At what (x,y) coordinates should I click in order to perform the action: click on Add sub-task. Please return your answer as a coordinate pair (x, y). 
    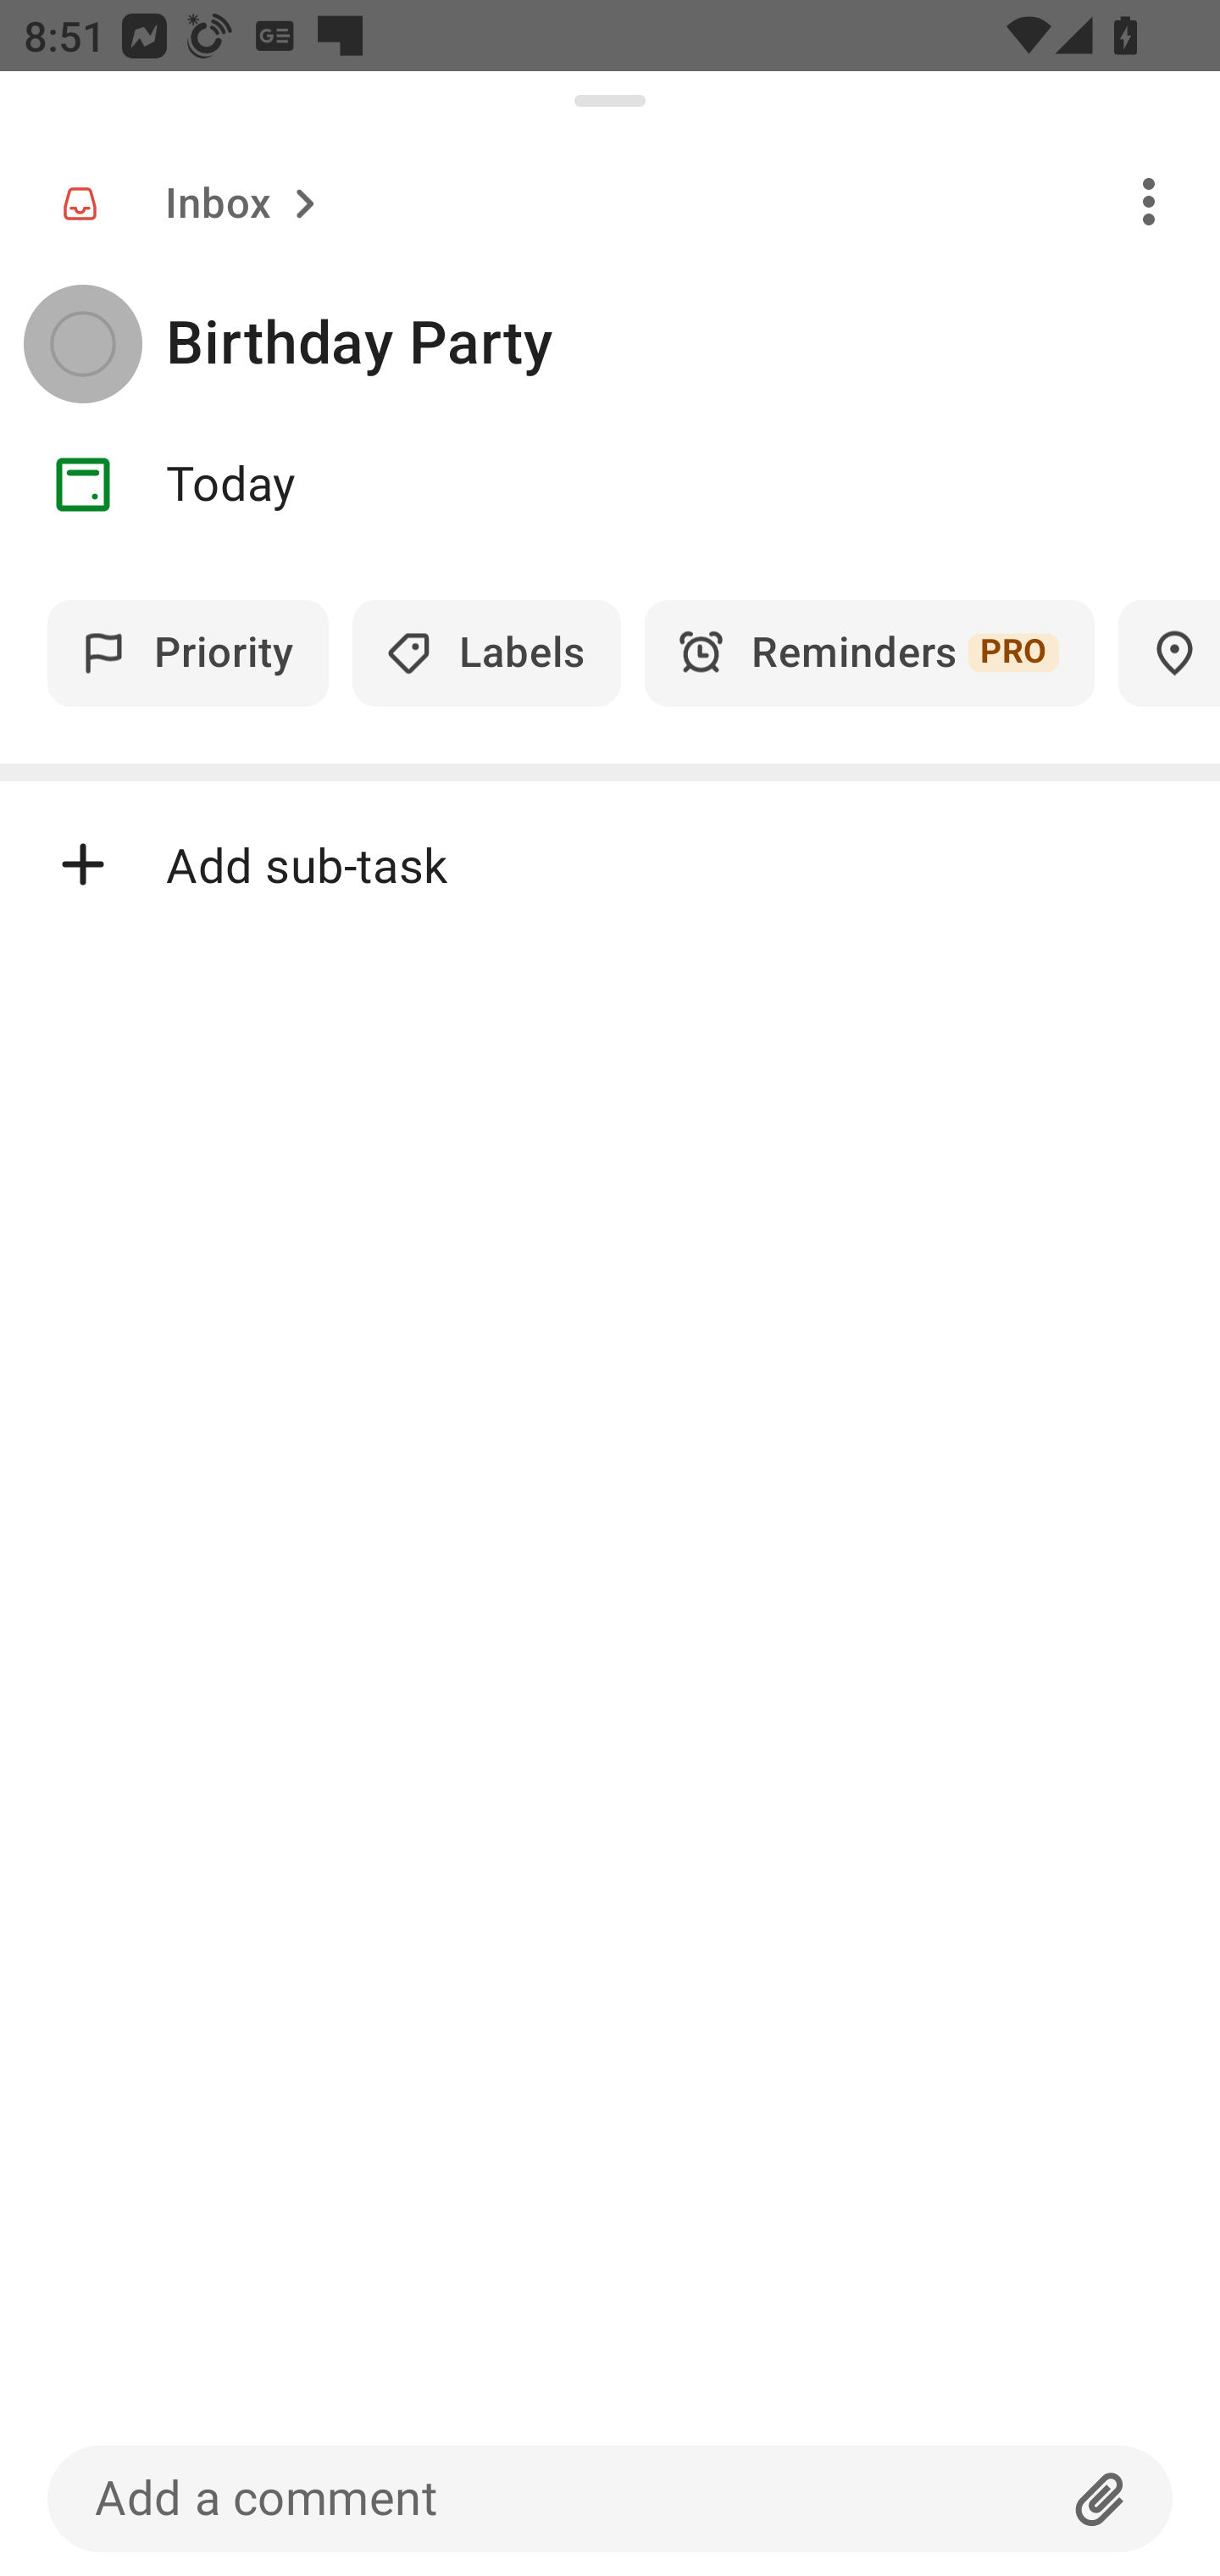
    Looking at the image, I should click on (610, 864).